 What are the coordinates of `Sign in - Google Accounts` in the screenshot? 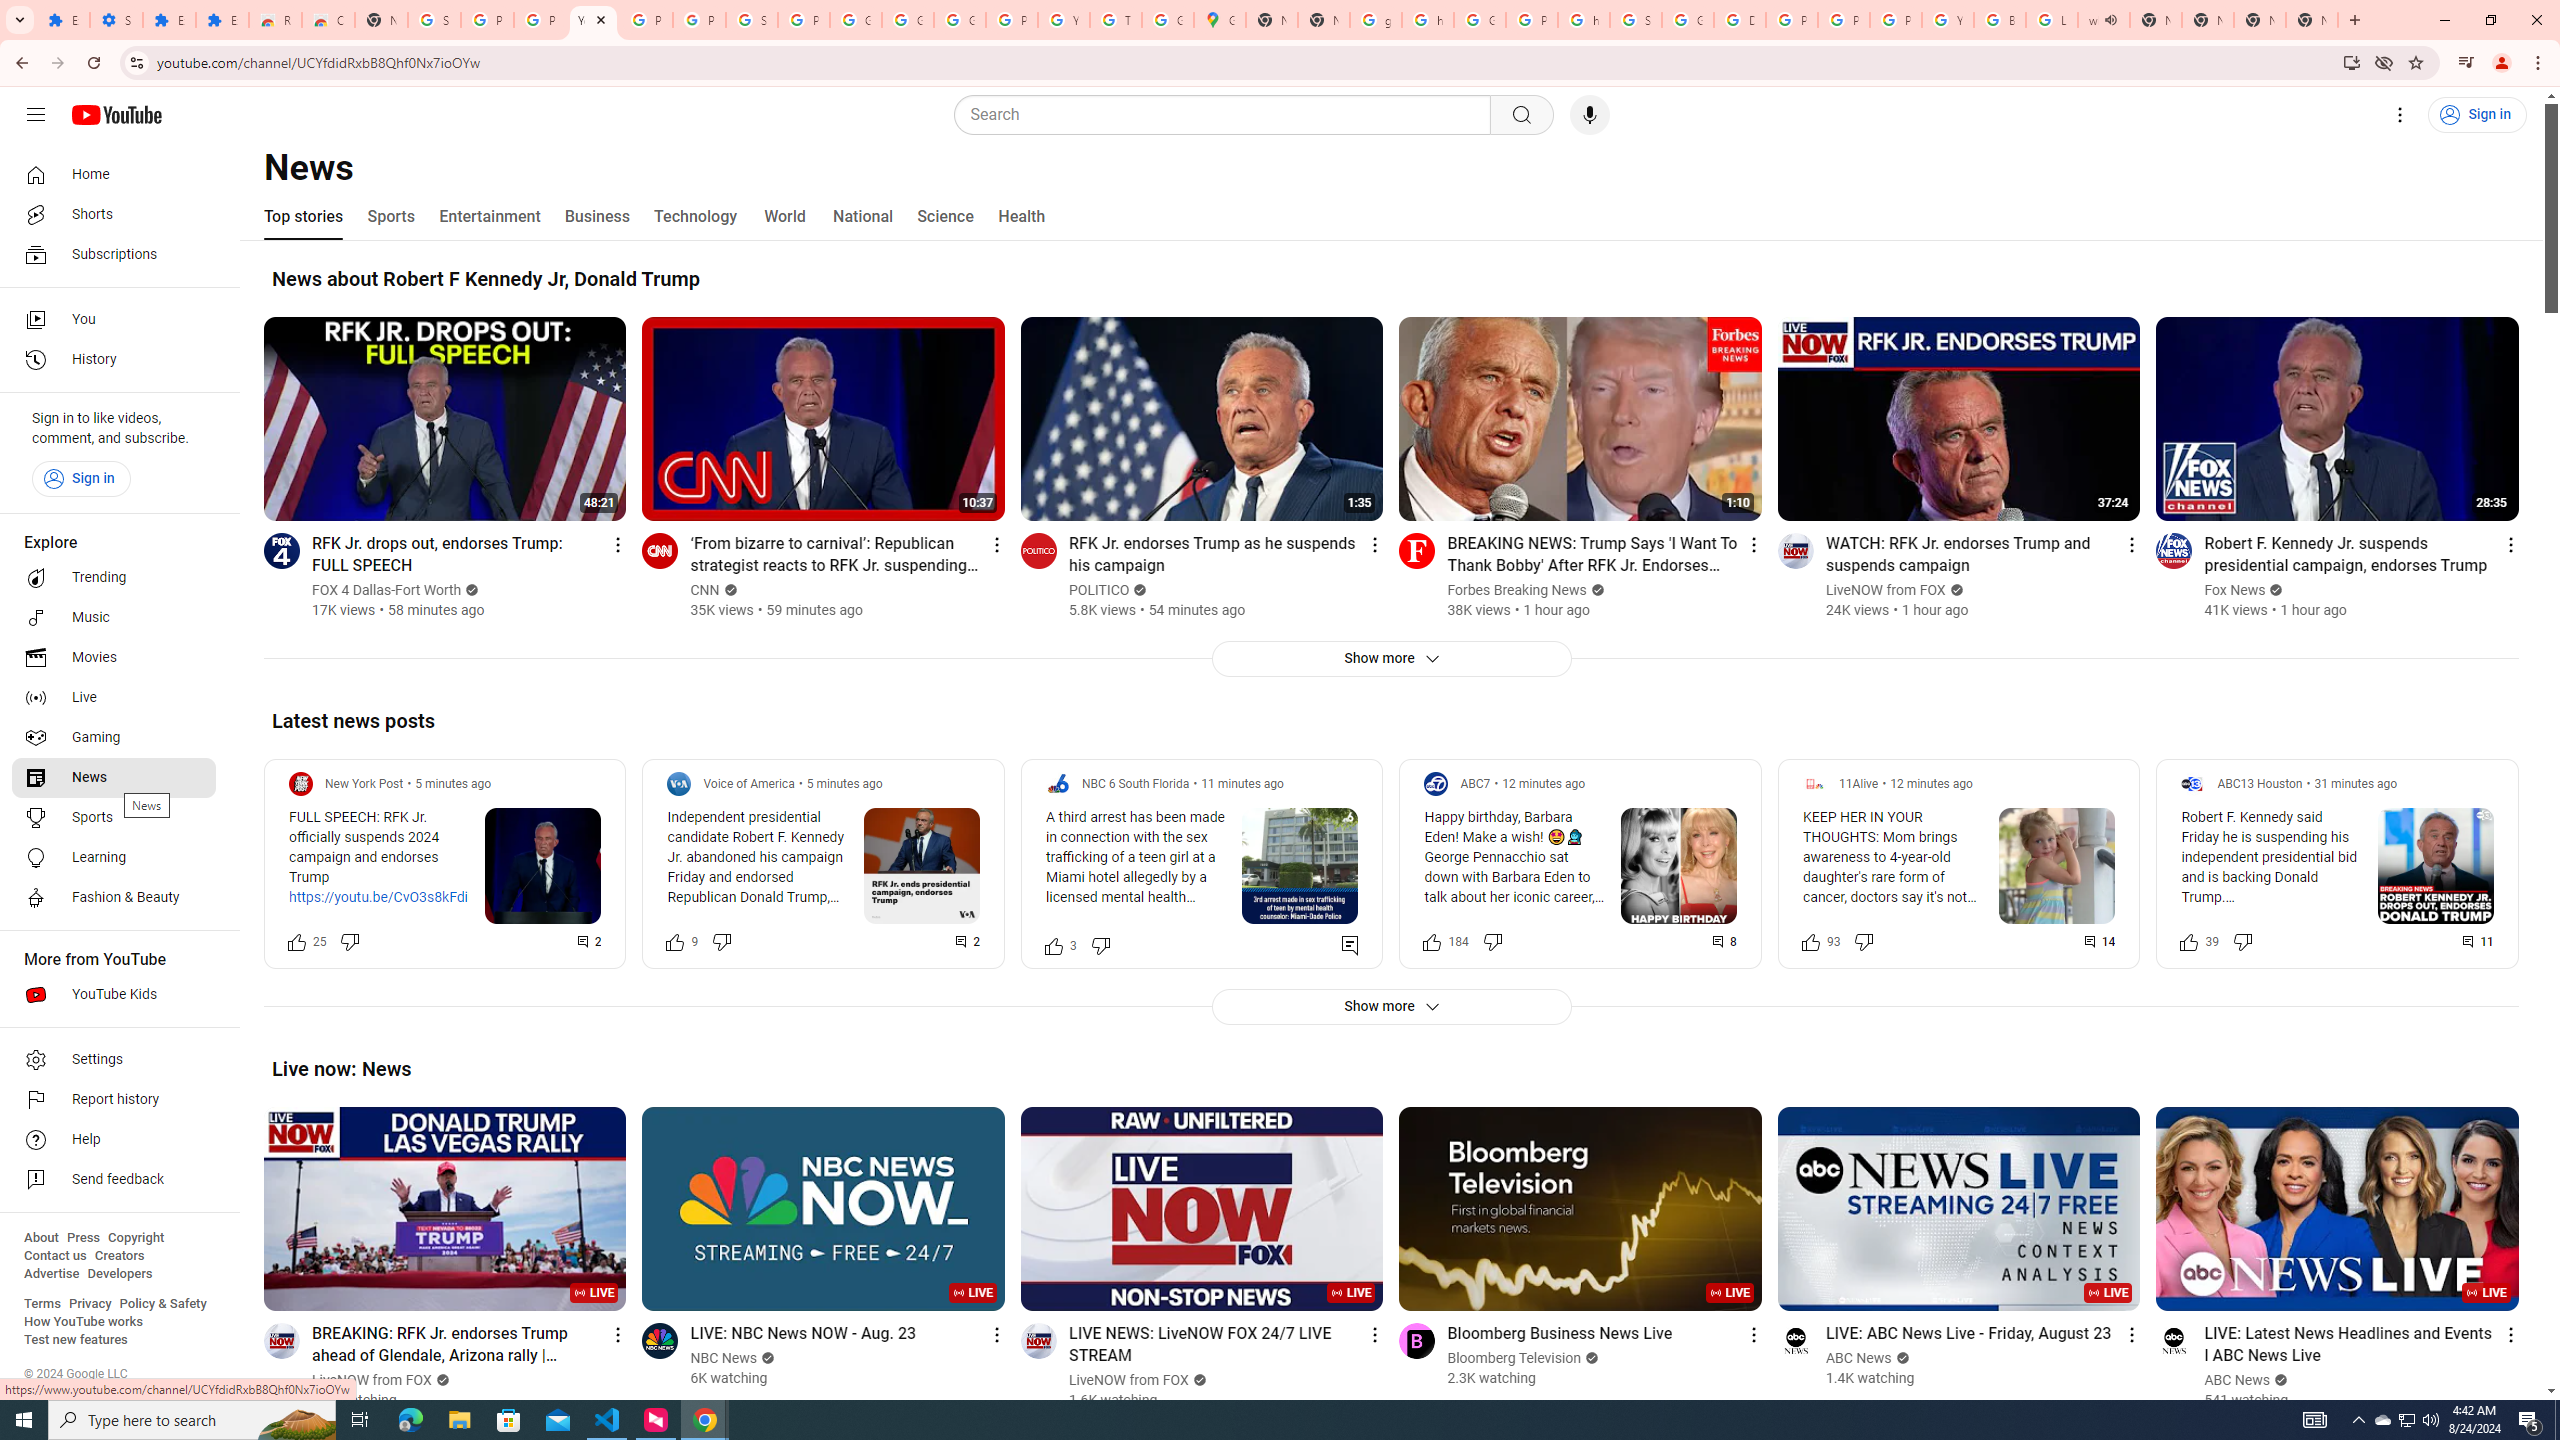 It's located at (1636, 20).